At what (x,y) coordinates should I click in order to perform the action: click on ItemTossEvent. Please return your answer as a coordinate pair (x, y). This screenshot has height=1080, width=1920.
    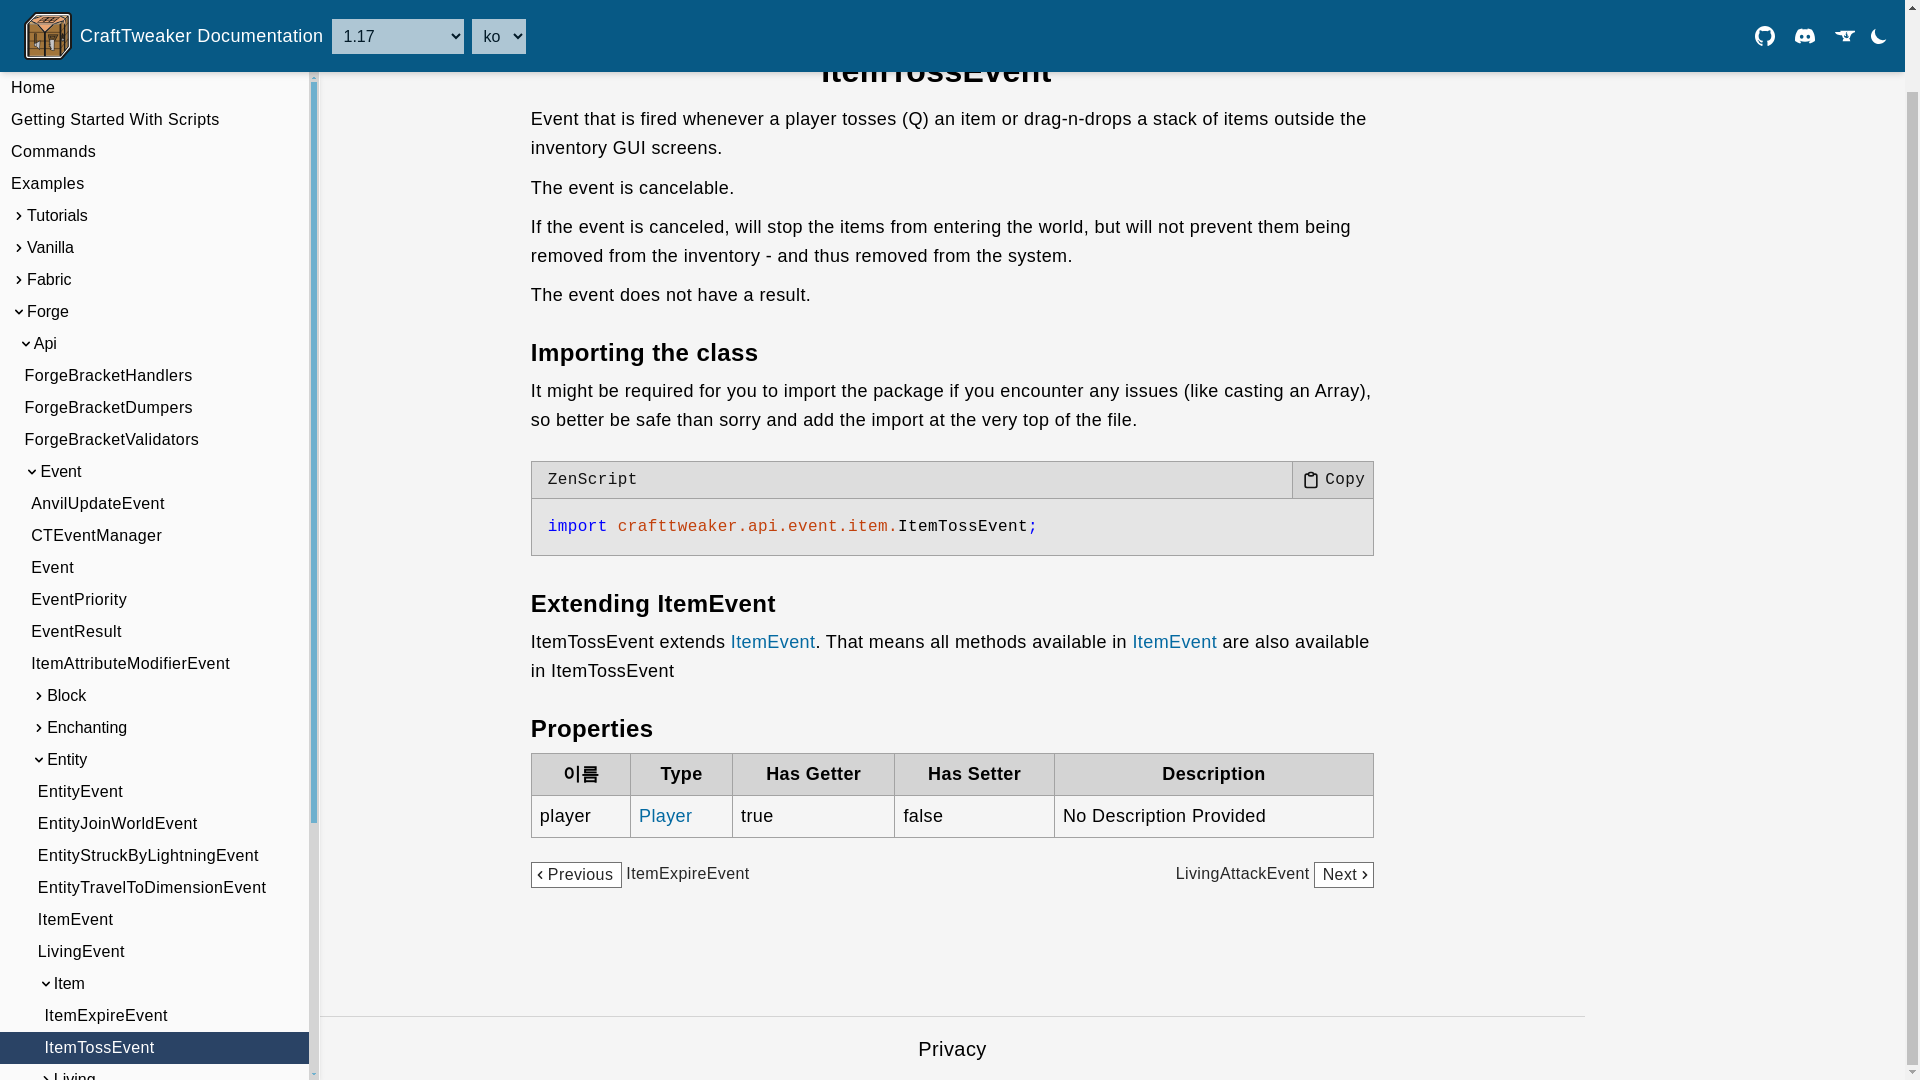
    Looking at the image, I should click on (936, 71).